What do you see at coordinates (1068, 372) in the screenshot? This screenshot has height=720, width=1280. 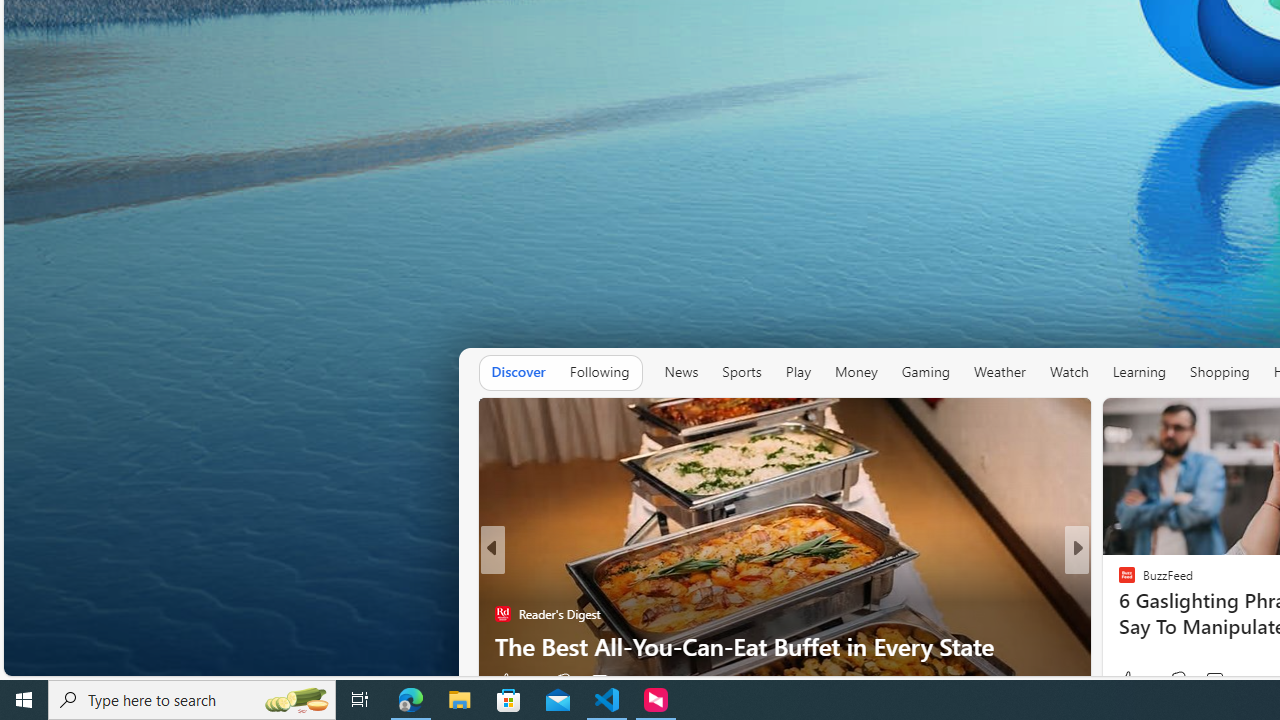 I see `Watch` at bounding box center [1068, 372].